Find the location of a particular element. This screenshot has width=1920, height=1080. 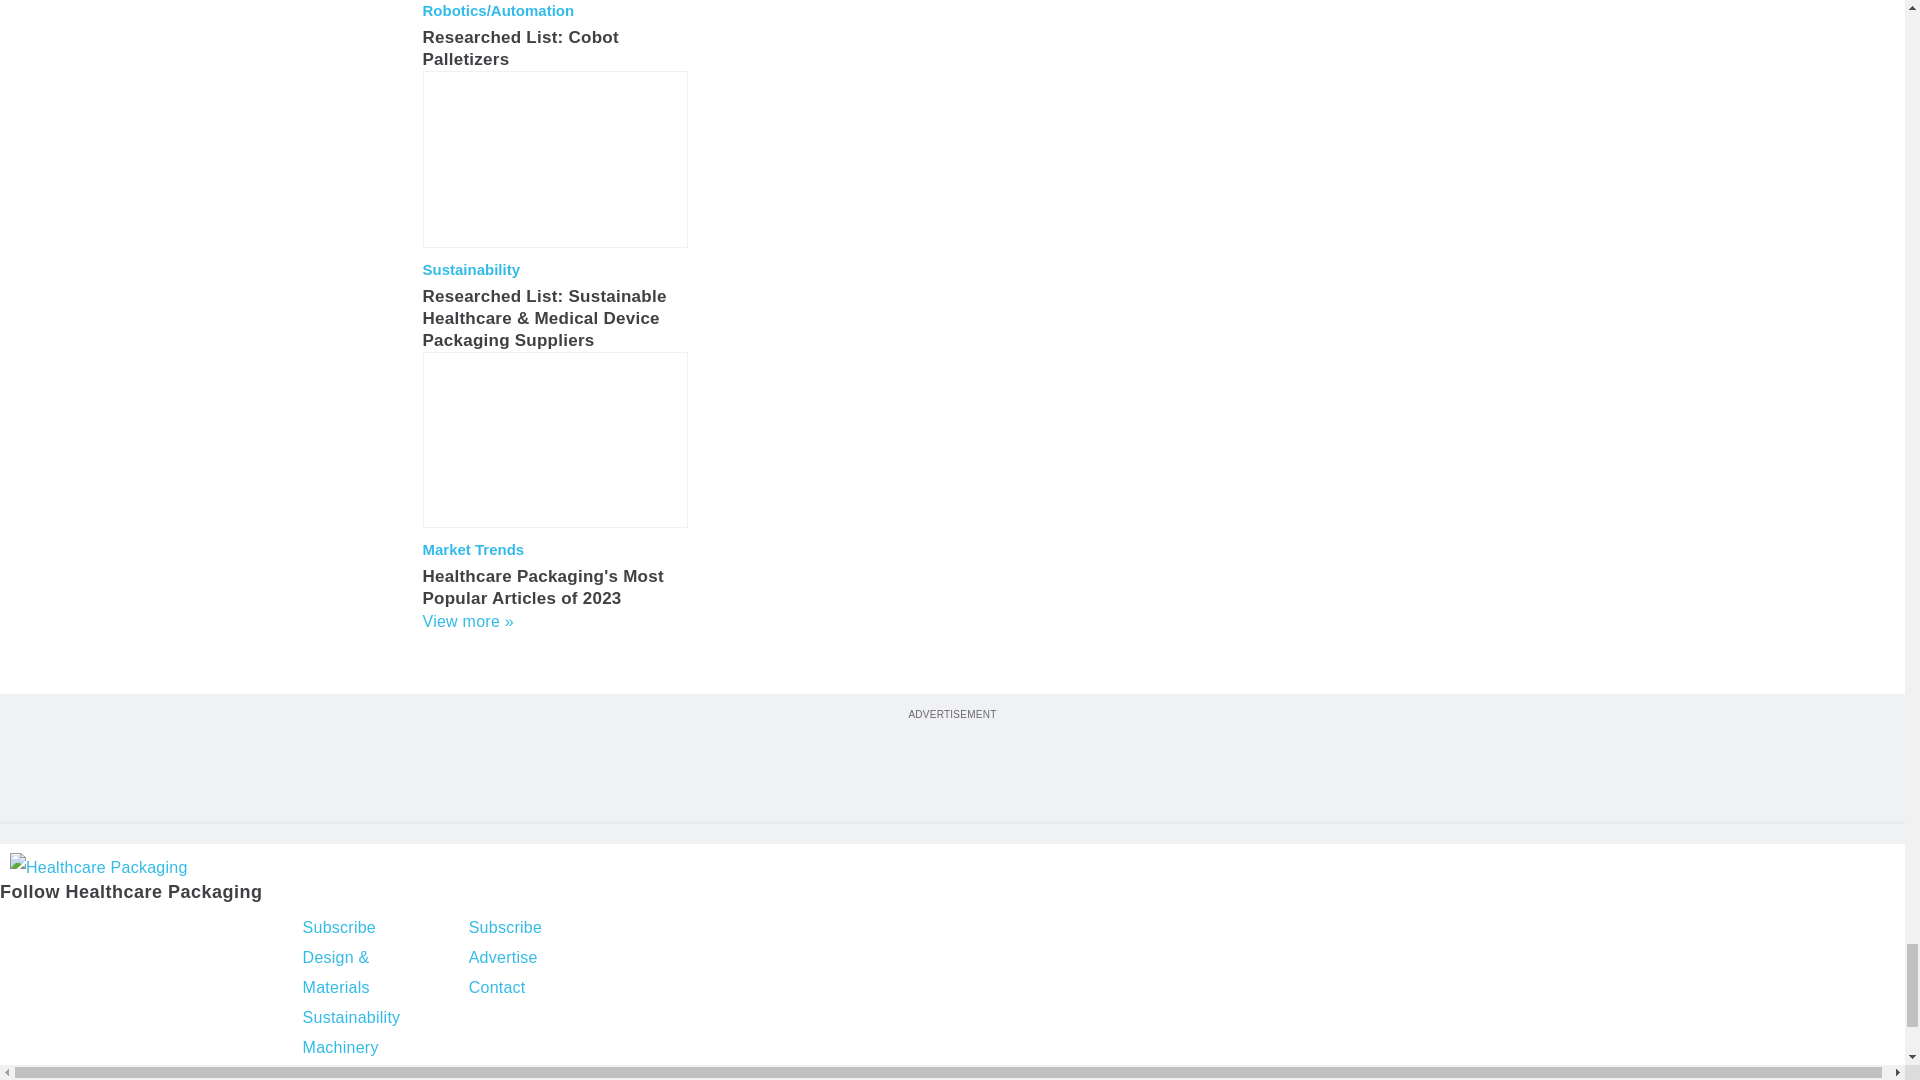

Facebook icon is located at coordinates (18, 930).